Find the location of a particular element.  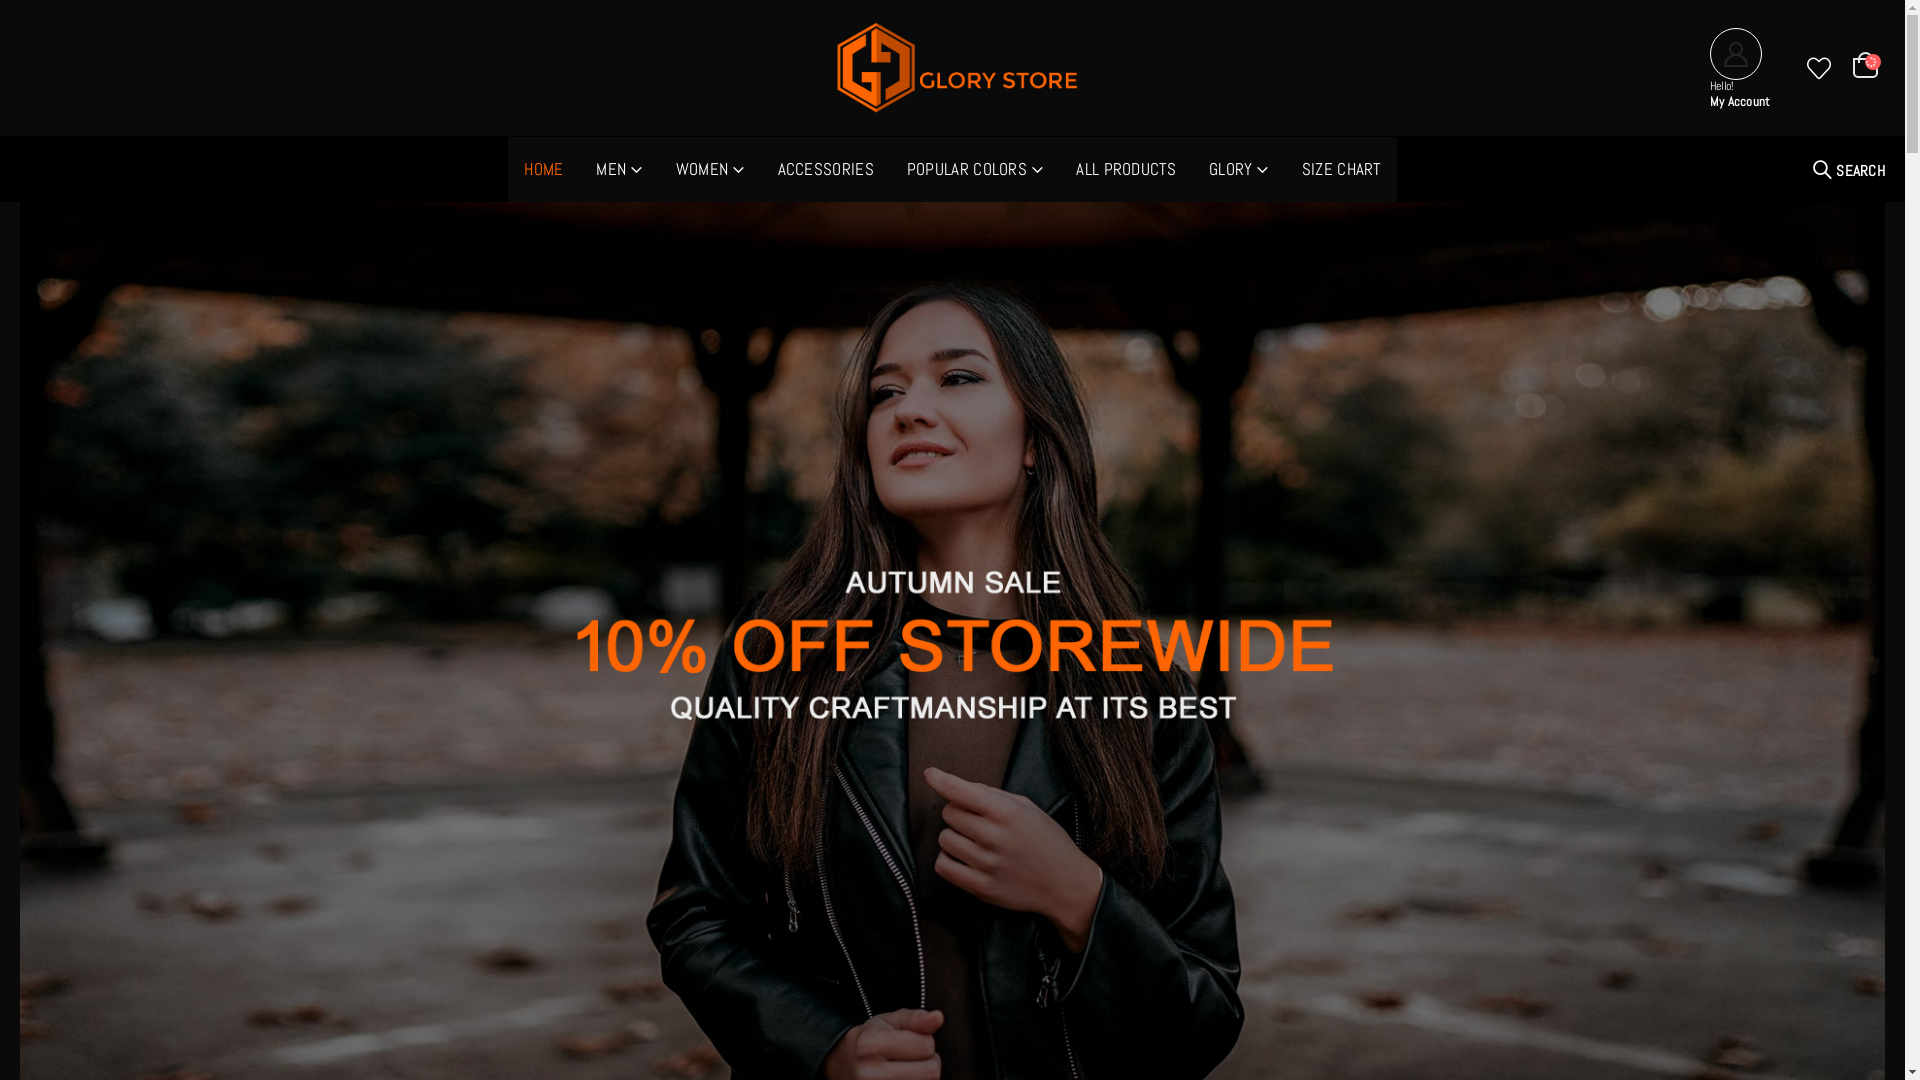

GLORY is located at coordinates (1239, 170).